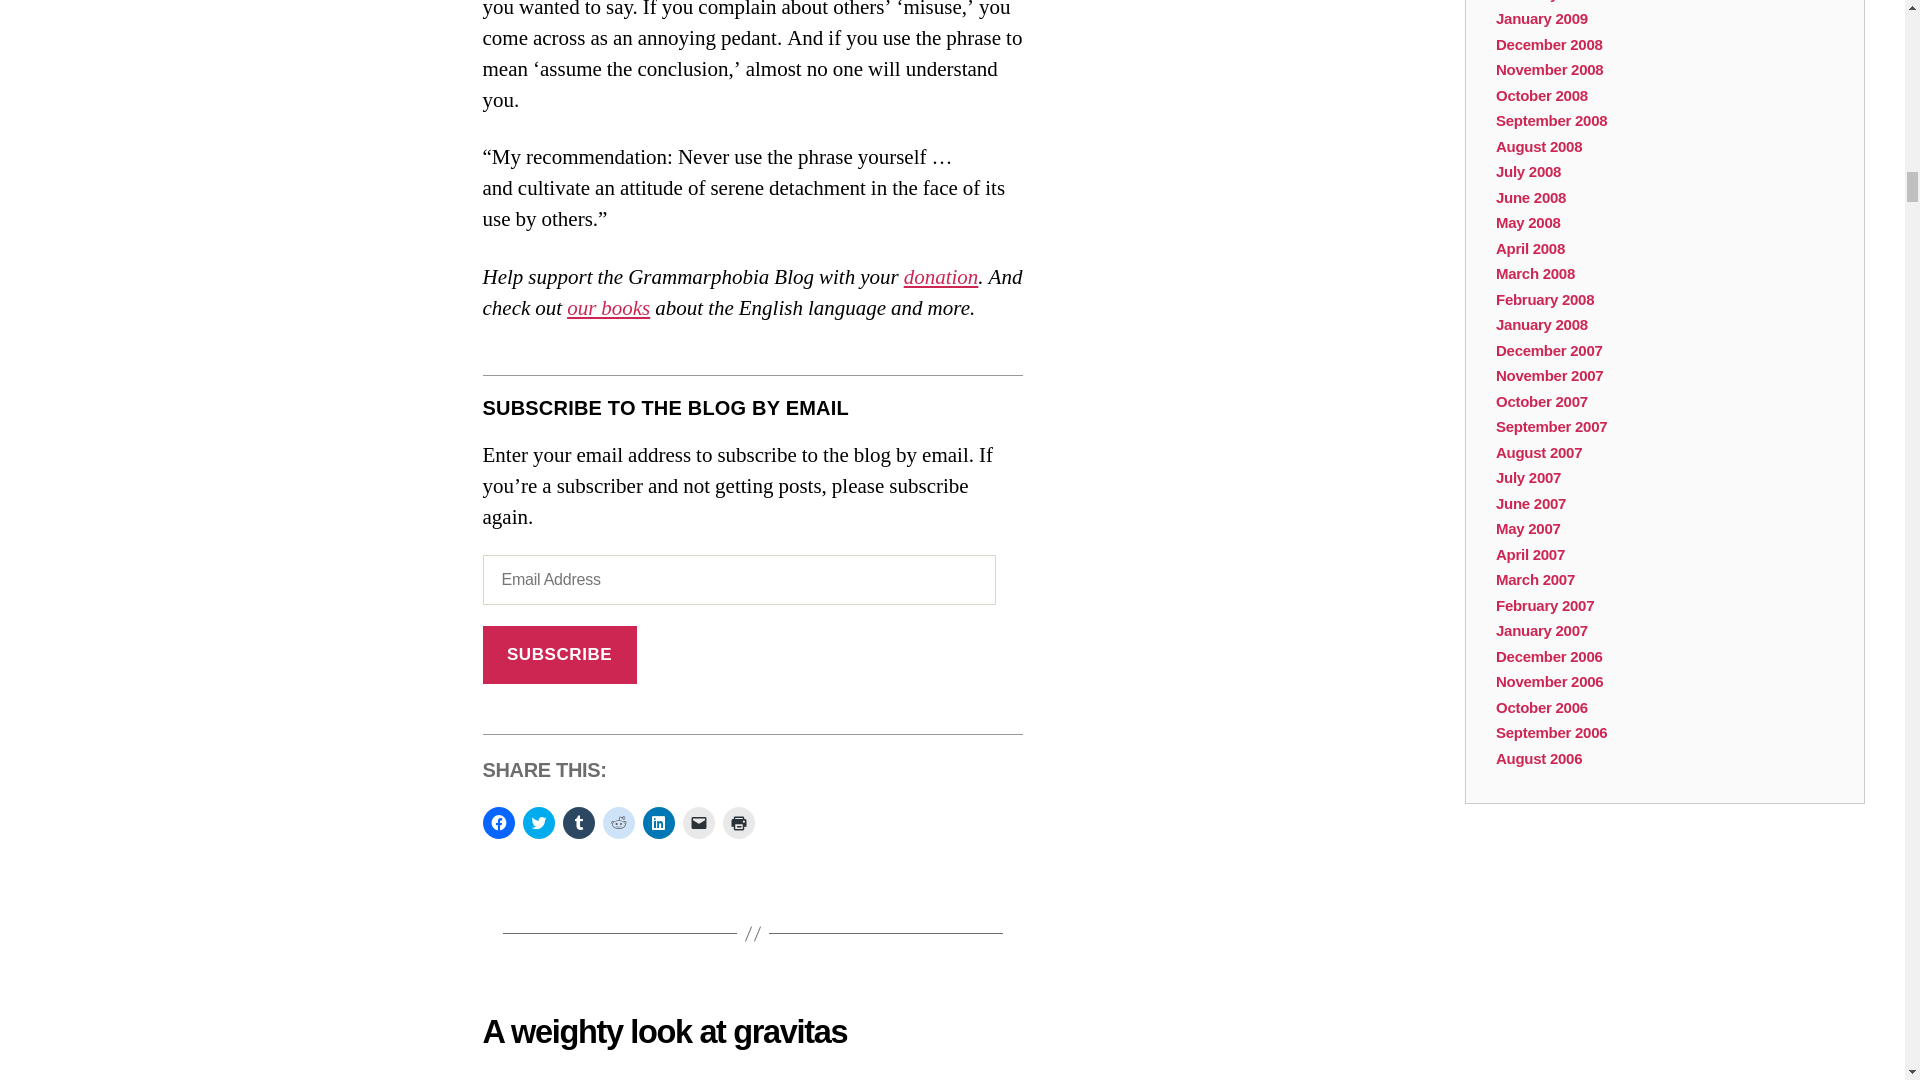 The image size is (1920, 1080). What do you see at coordinates (578, 822) in the screenshot?
I see `Click to share on Tumblr` at bounding box center [578, 822].